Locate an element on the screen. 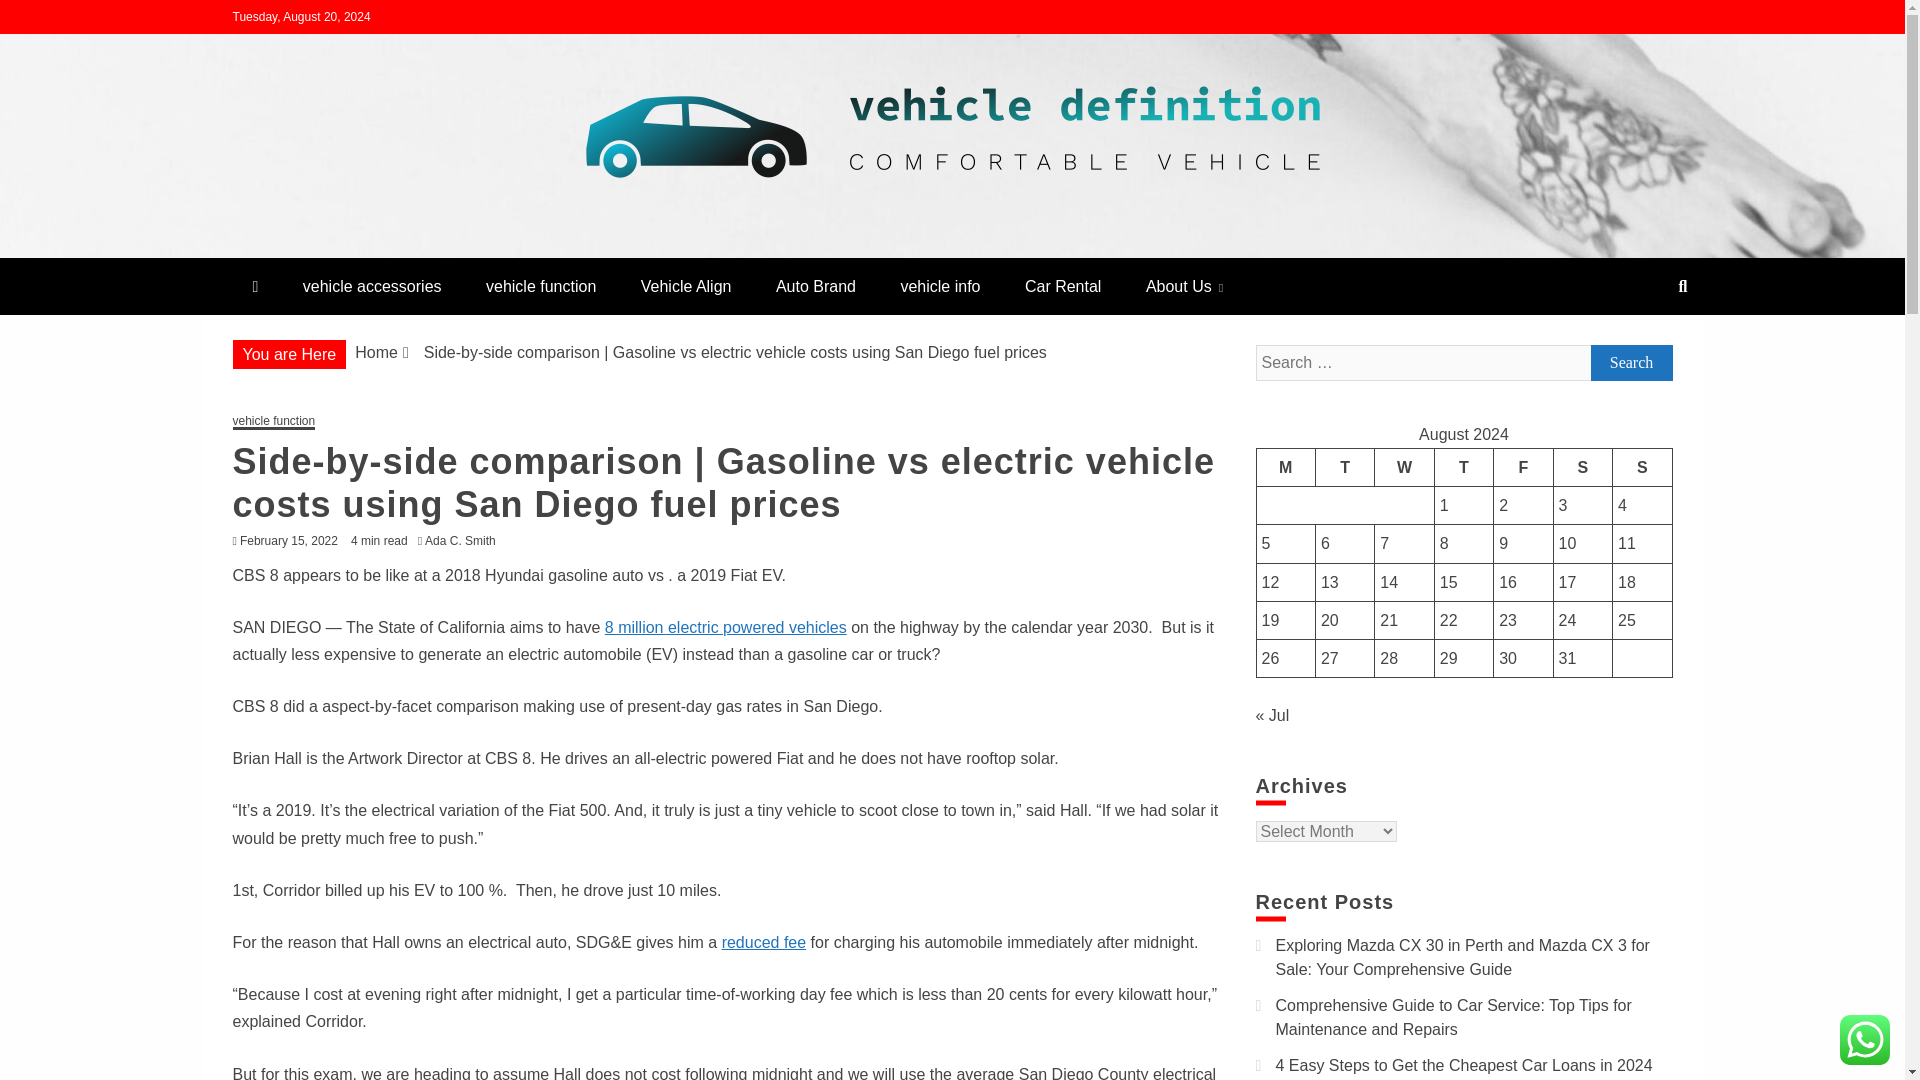 The height and width of the screenshot is (1080, 1920). Sunday is located at coordinates (1642, 467).